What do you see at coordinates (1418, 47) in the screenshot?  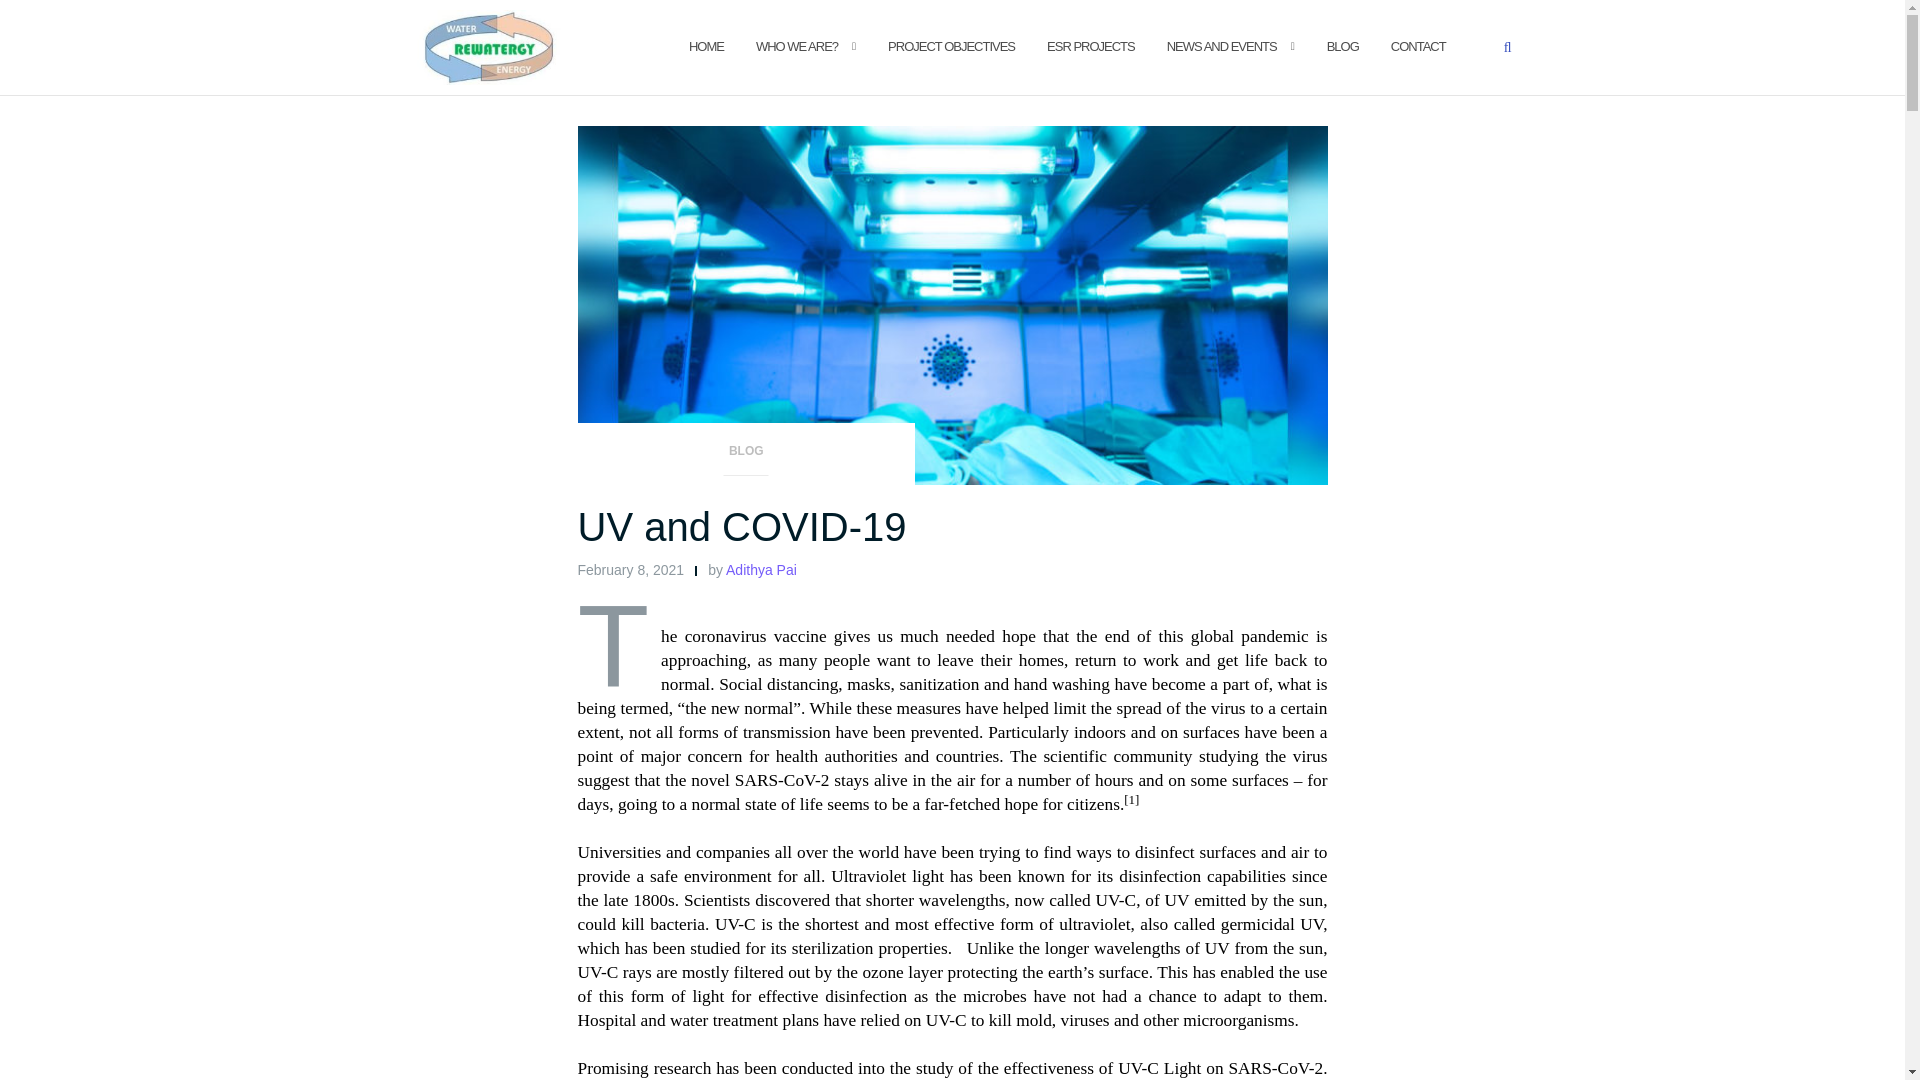 I see `Contact` at bounding box center [1418, 47].